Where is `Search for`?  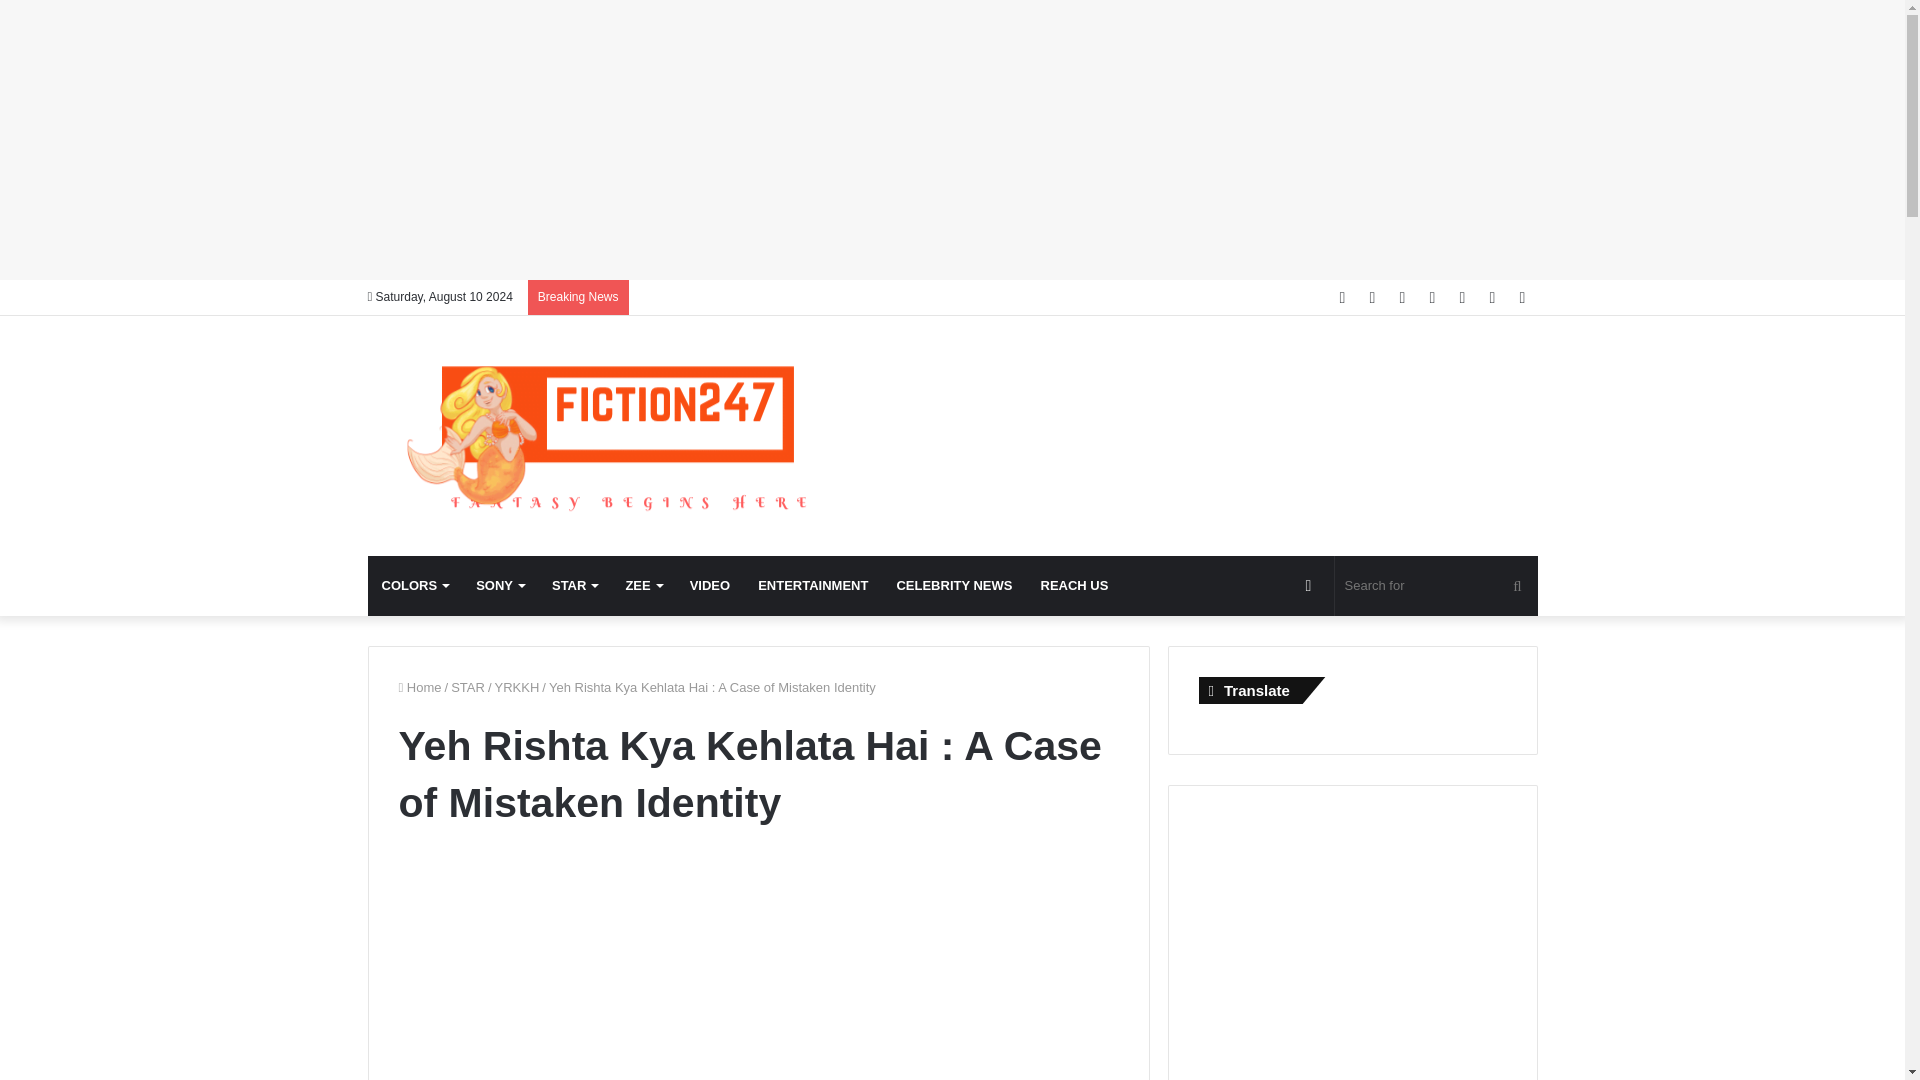 Search for is located at coordinates (1436, 586).